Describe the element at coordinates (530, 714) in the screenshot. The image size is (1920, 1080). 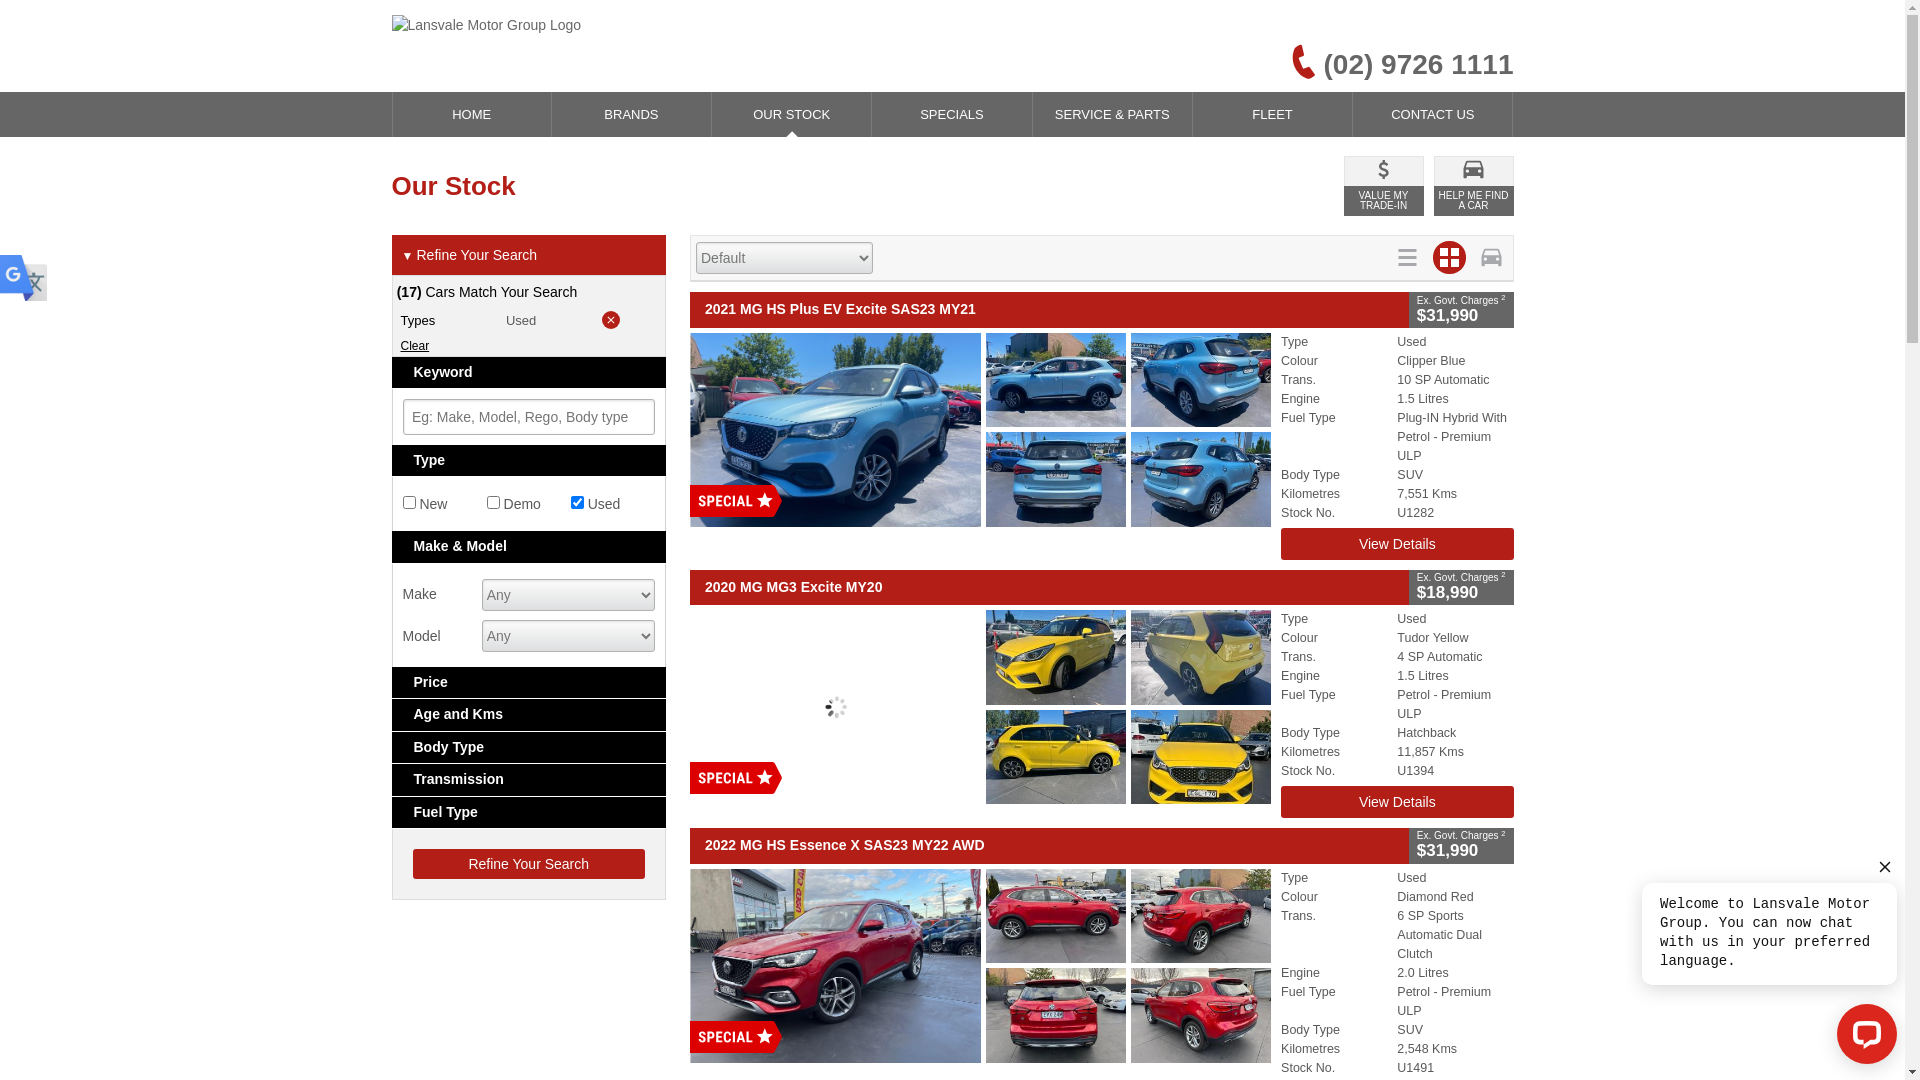
I see `Age and Kms` at that location.